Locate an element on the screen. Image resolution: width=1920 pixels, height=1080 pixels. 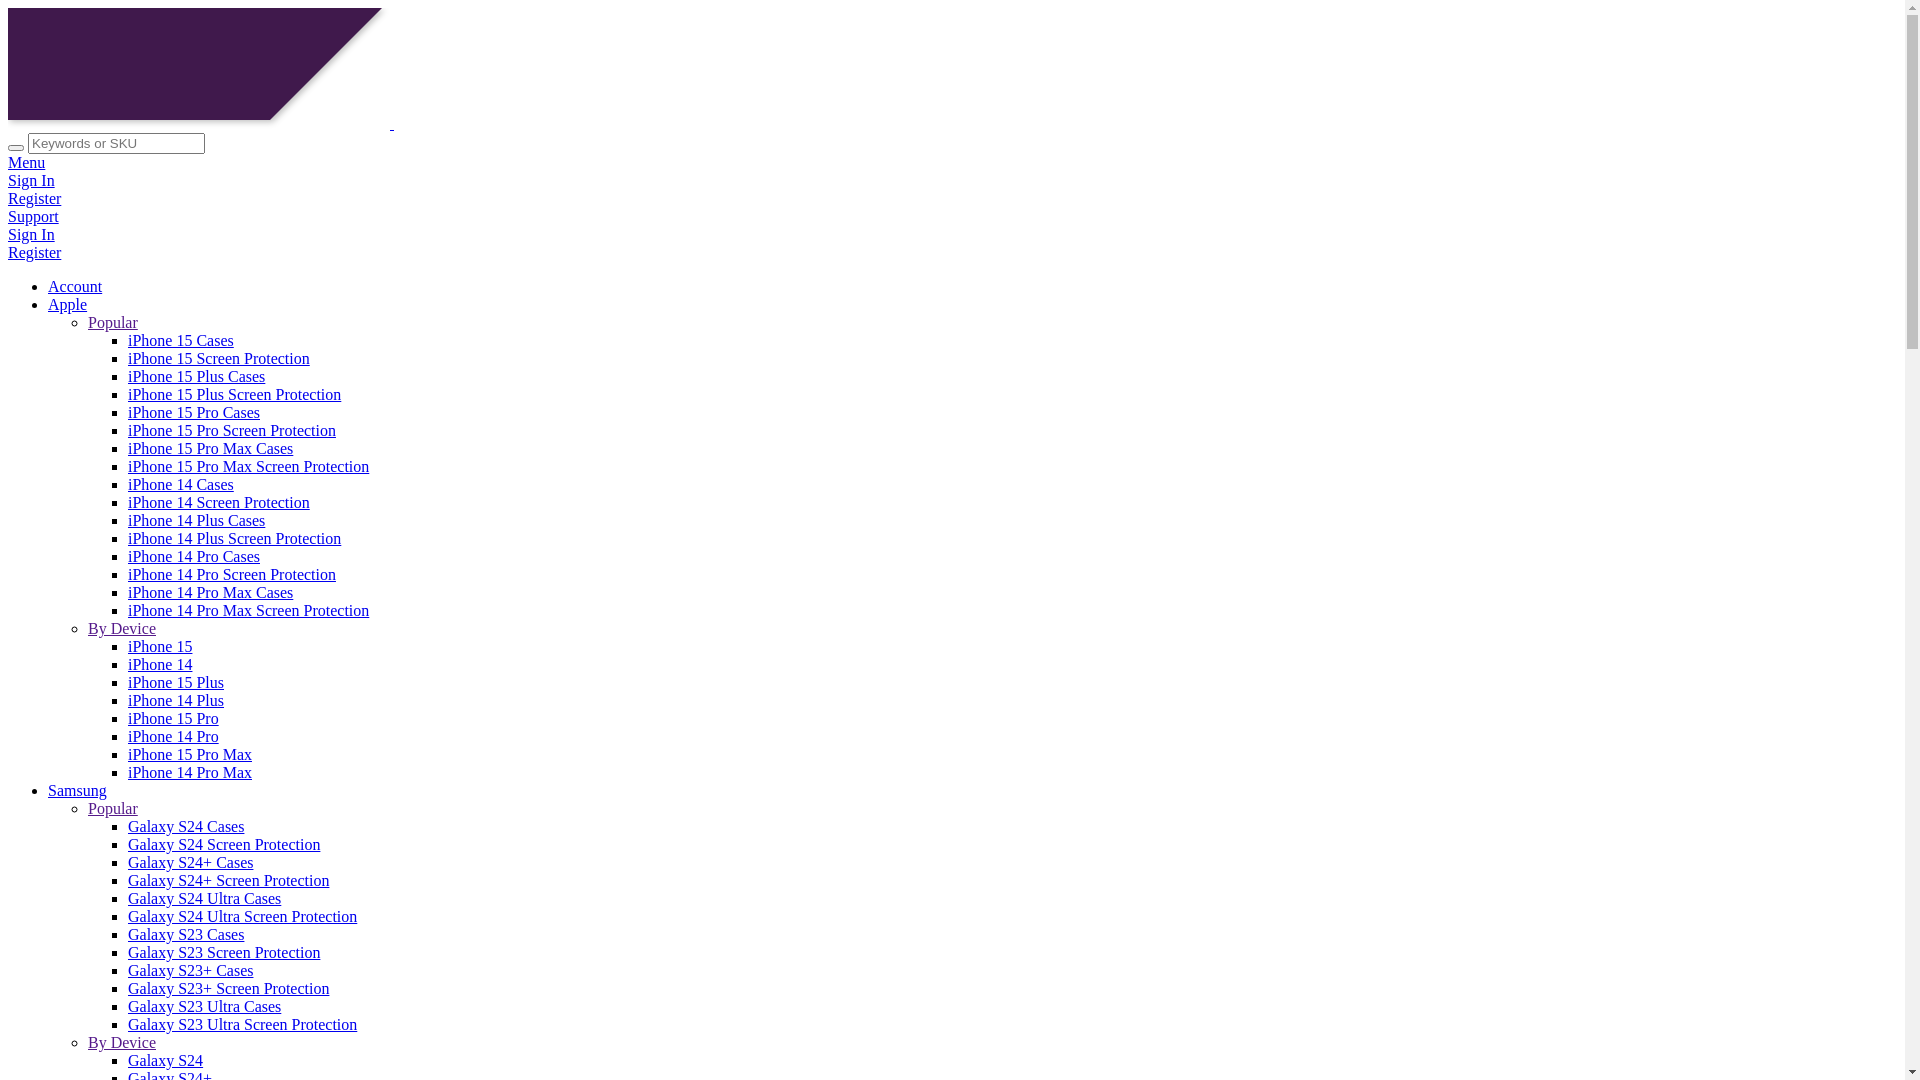
Support is located at coordinates (952, 217).